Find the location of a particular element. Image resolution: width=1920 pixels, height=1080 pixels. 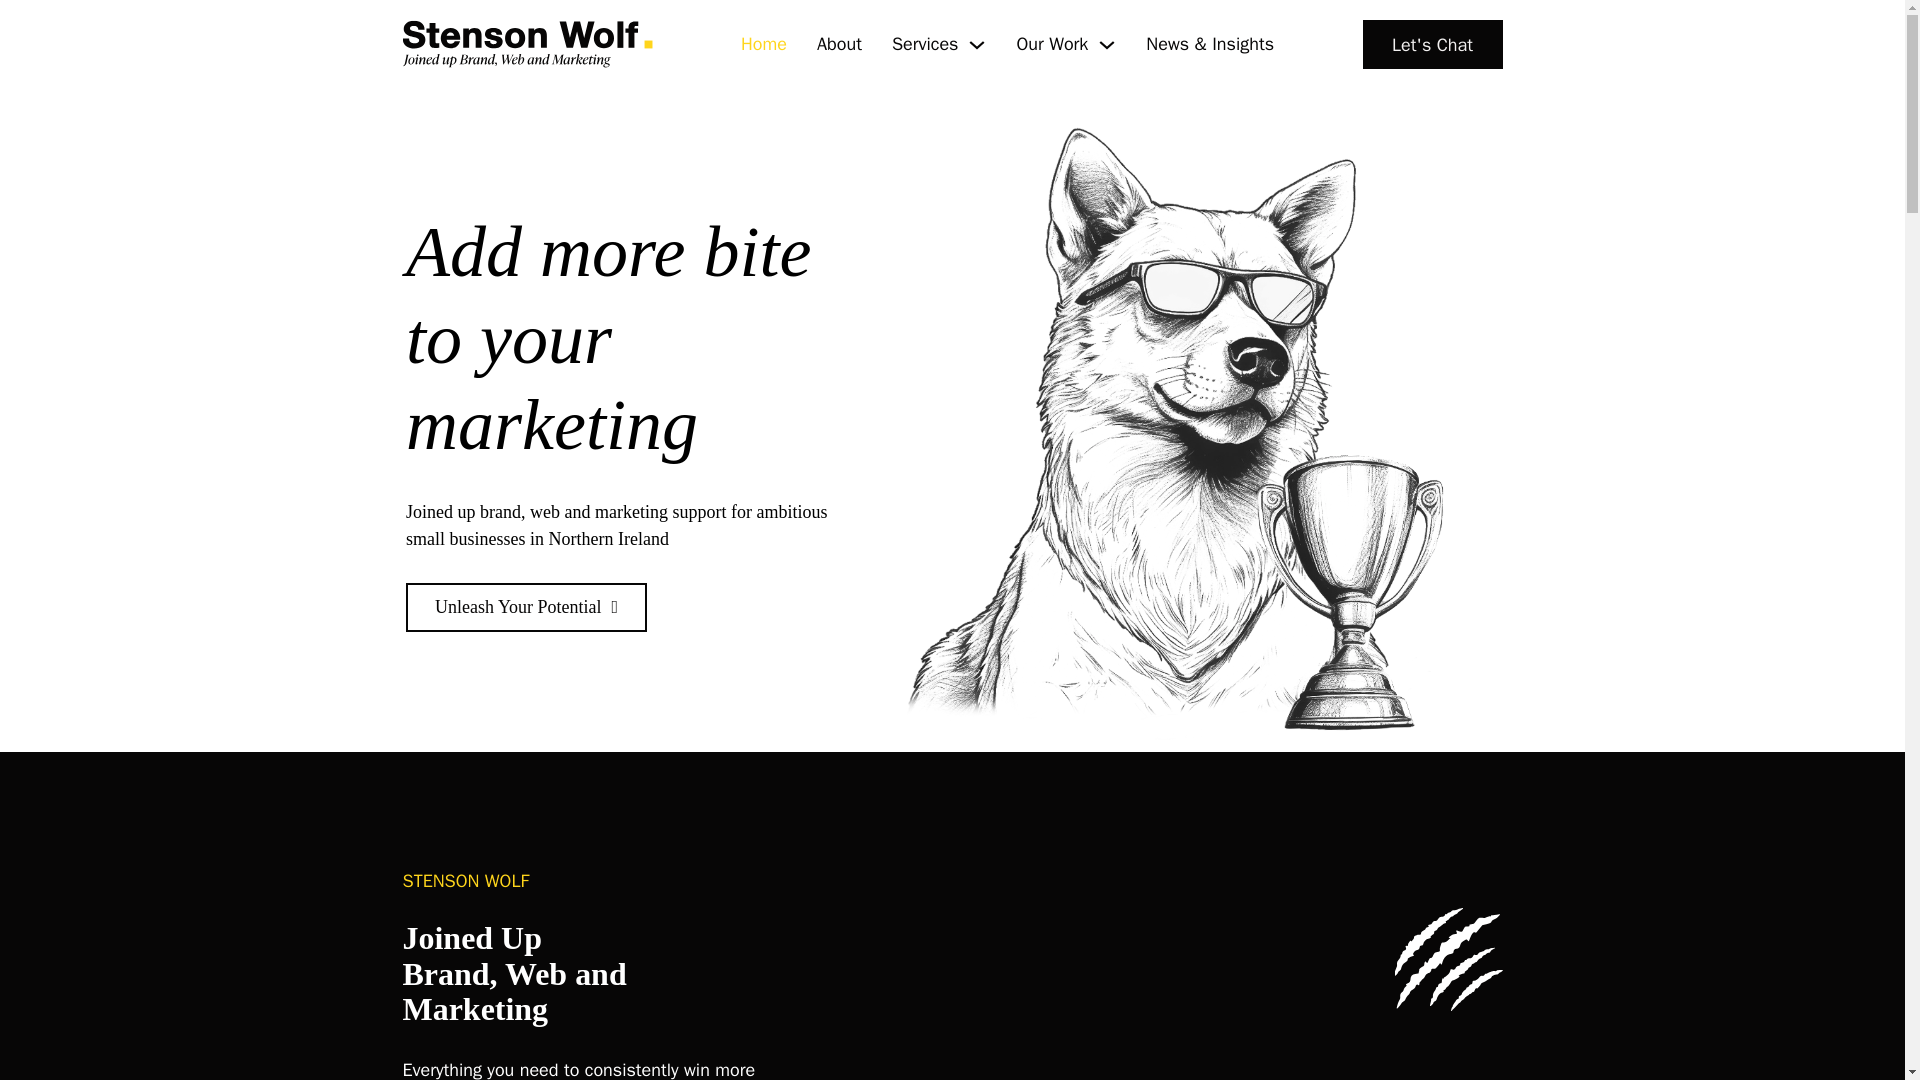

Unleash Your Potential is located at coordinates (526, 607).